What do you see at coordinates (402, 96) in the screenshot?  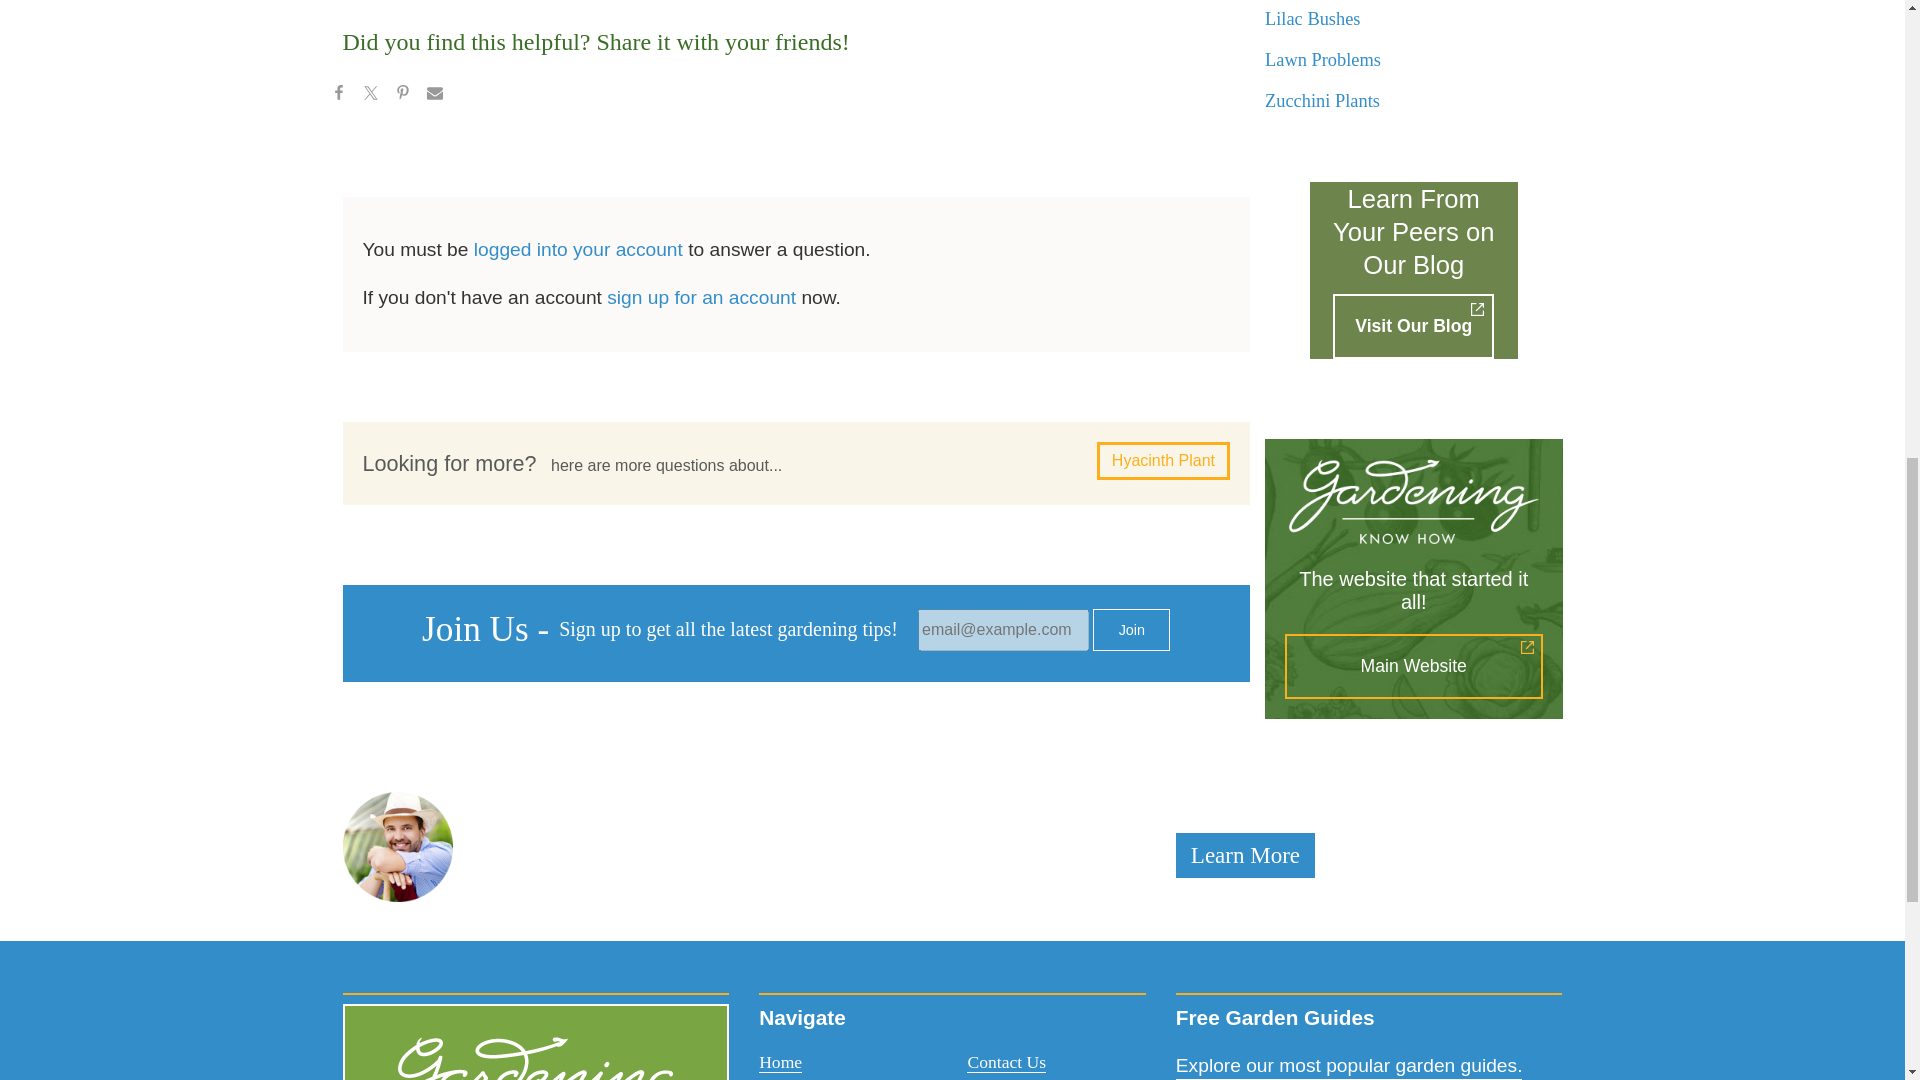 I see `Share on Pinterest` at bounding box center [402, 96].